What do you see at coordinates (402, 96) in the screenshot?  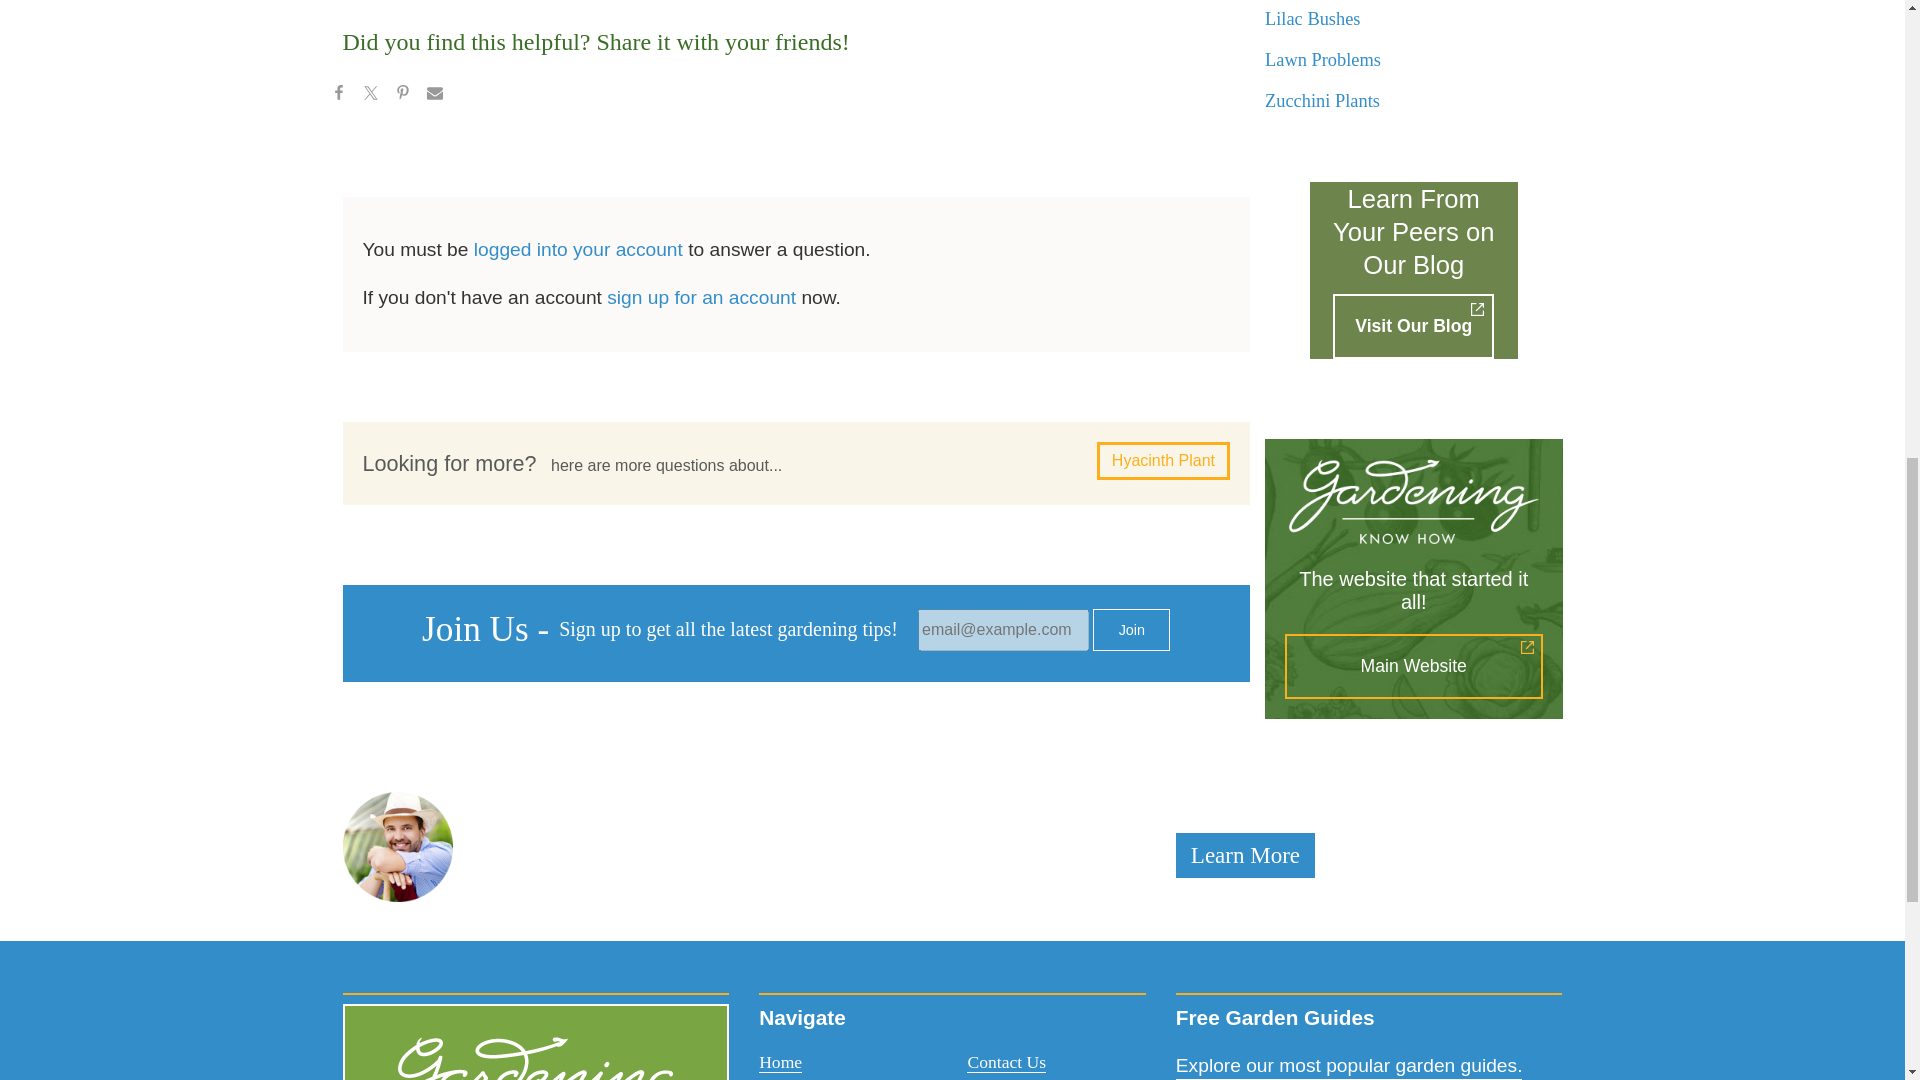 I see `Share on Pinterest` at bounding box center [402, 96].